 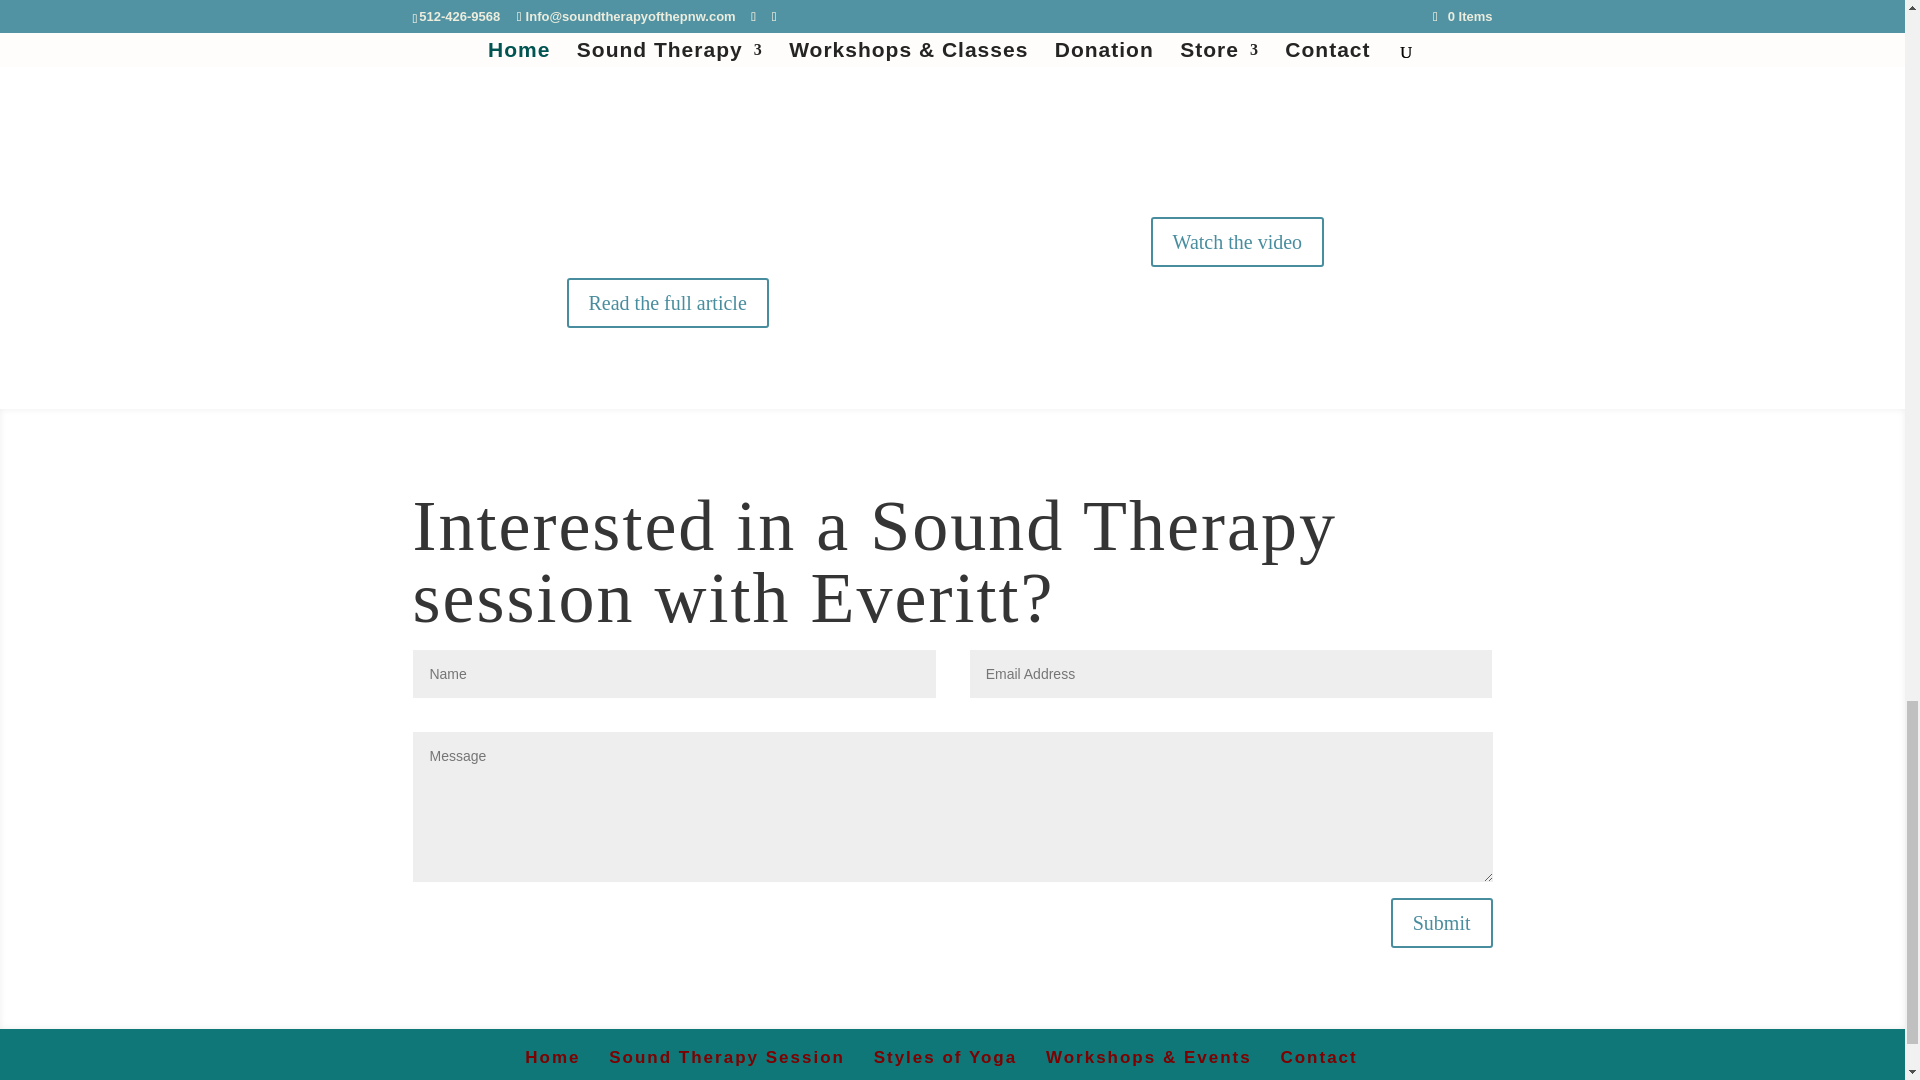 I want to click on Read the full article, so click(x=668, y=302).